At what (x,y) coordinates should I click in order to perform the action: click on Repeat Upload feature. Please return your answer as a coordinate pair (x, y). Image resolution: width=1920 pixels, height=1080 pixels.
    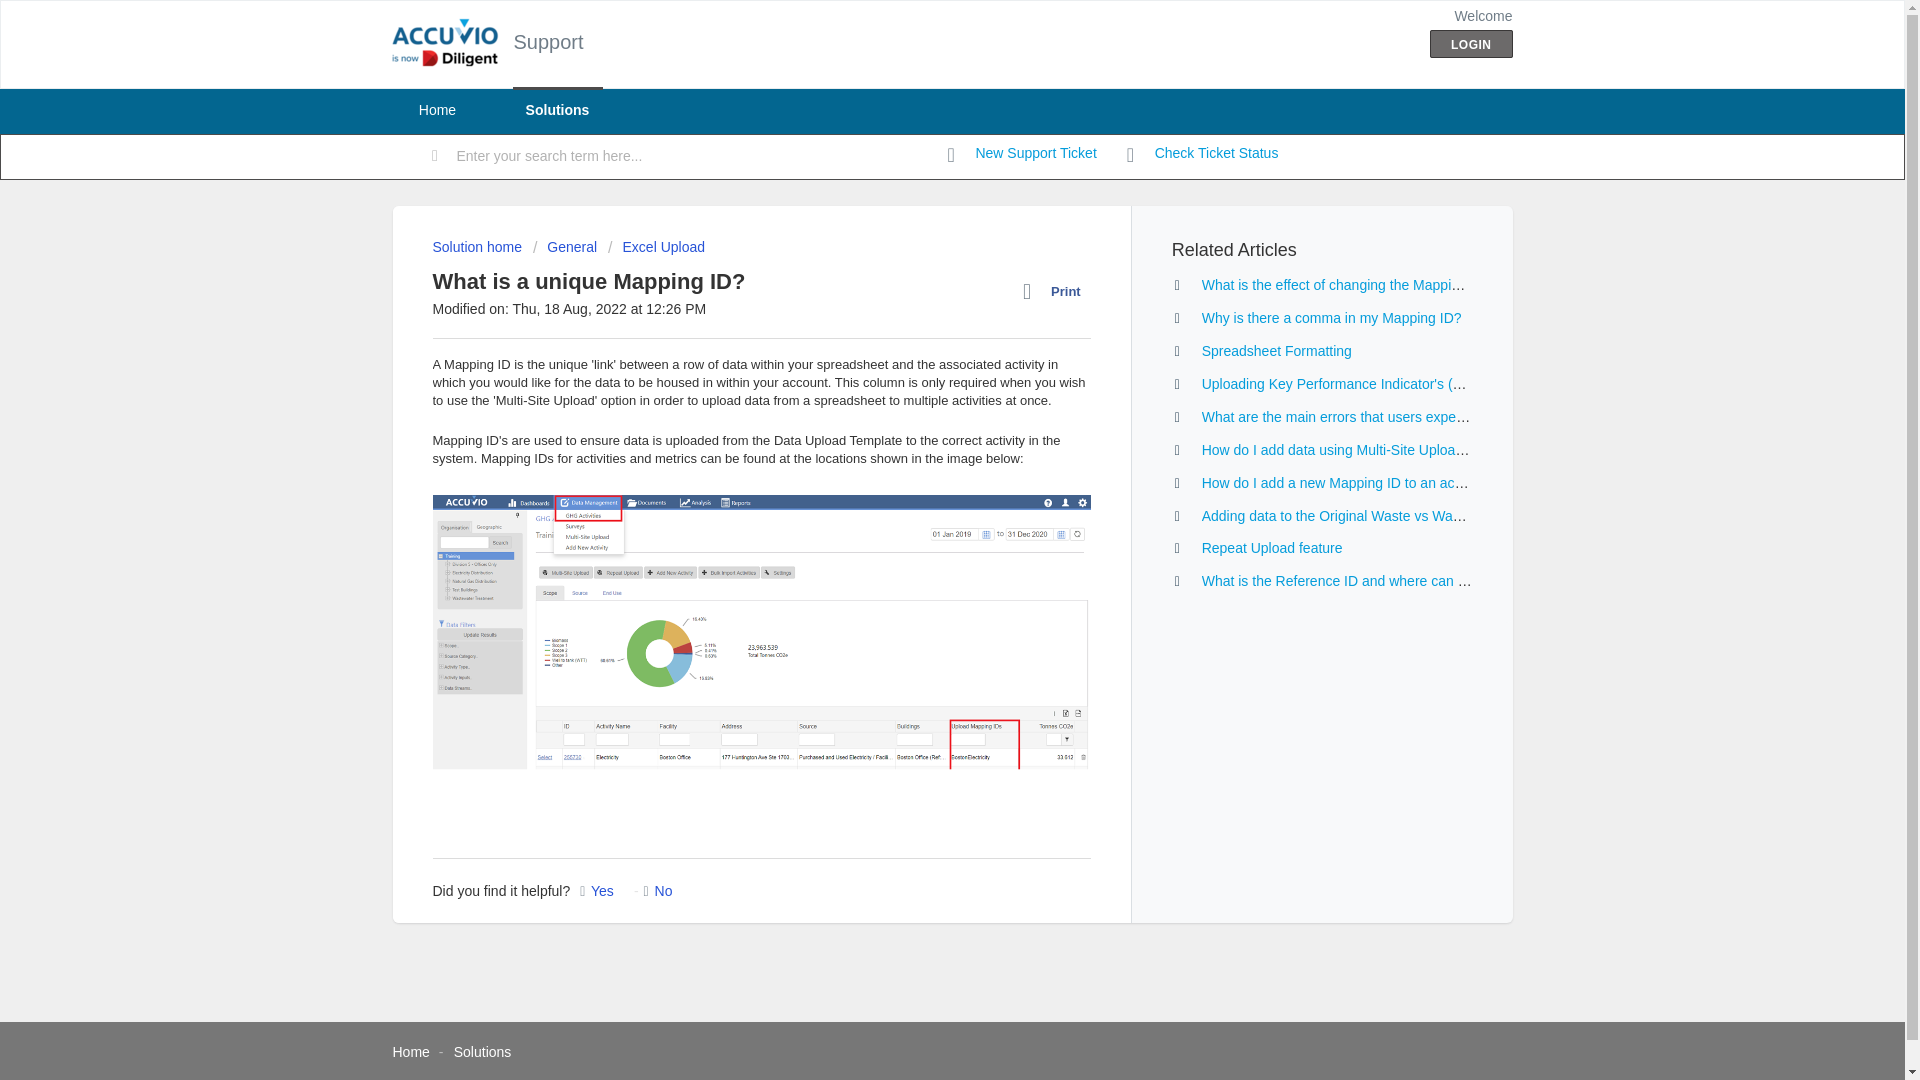
    Looking at the image, I should click on (1272, 548).